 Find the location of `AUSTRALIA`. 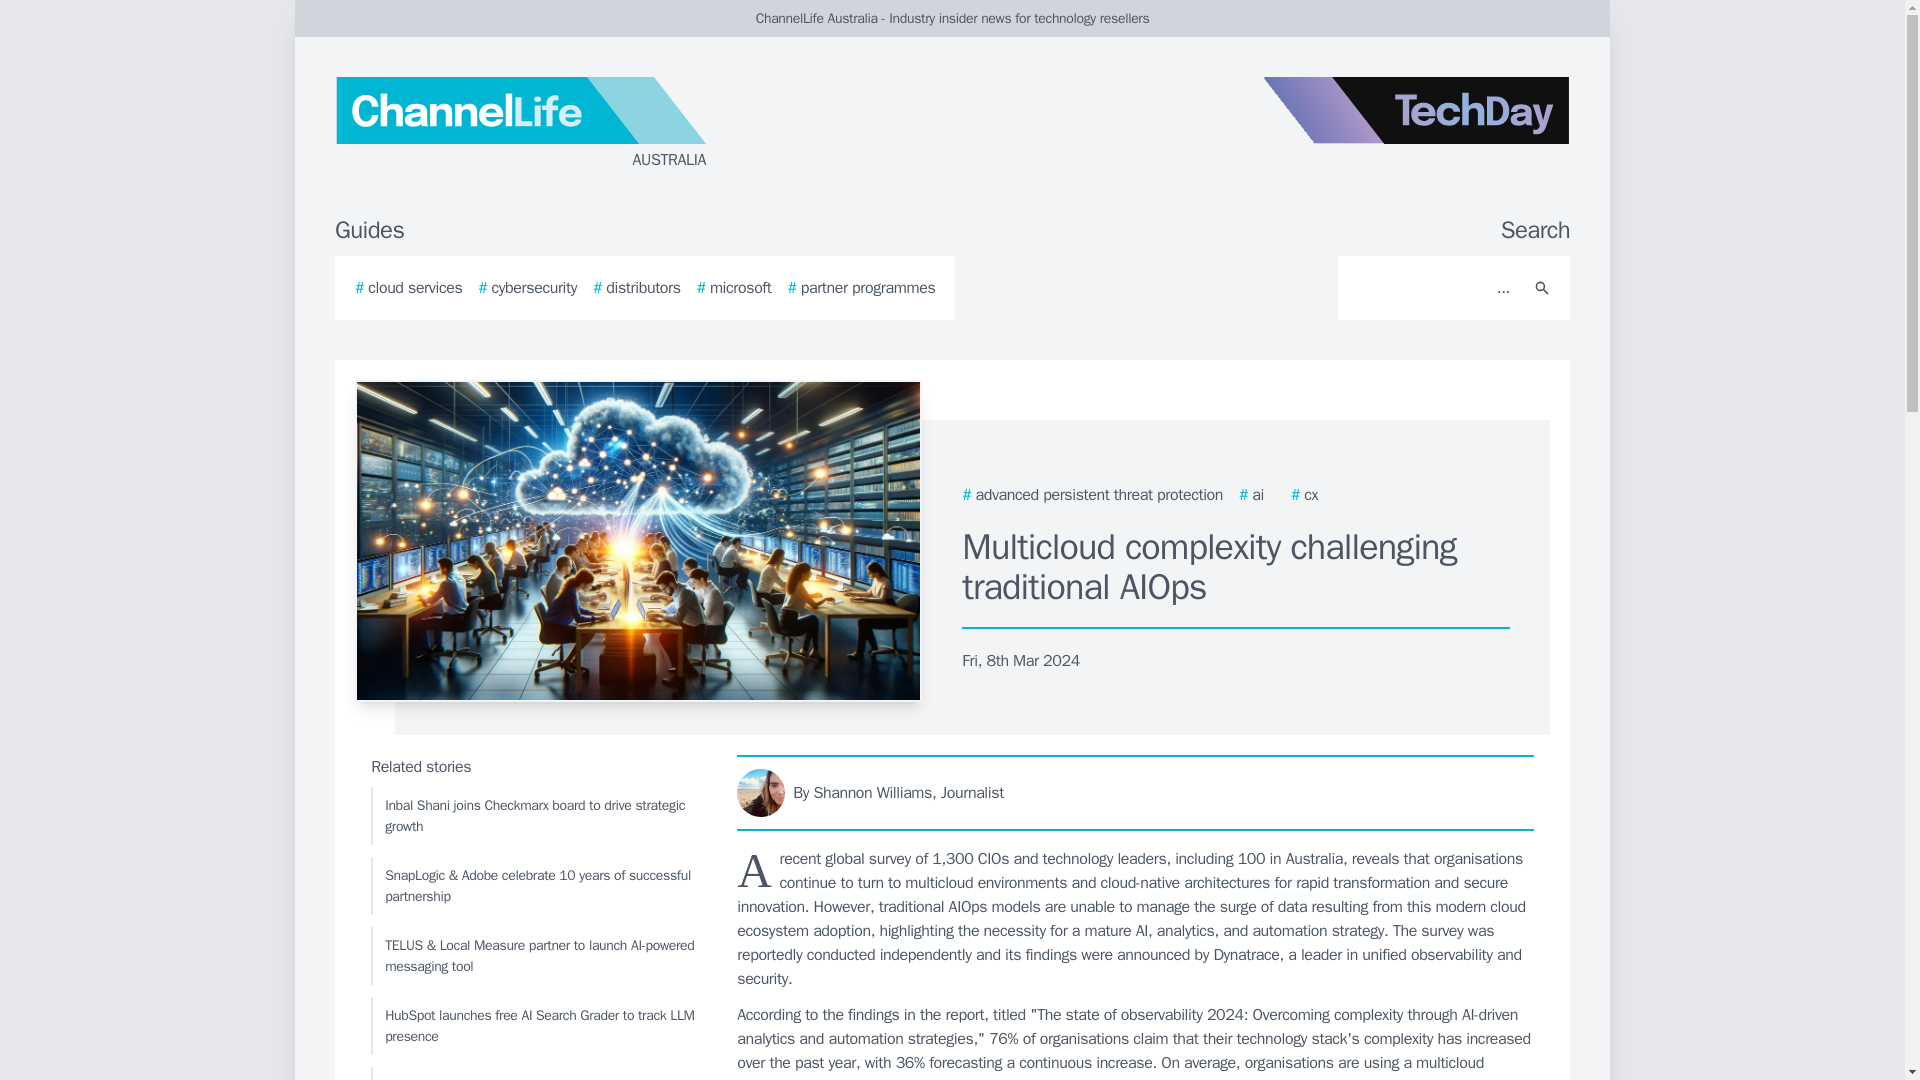

AUSTRALIA is located at coordinates (574, 124).